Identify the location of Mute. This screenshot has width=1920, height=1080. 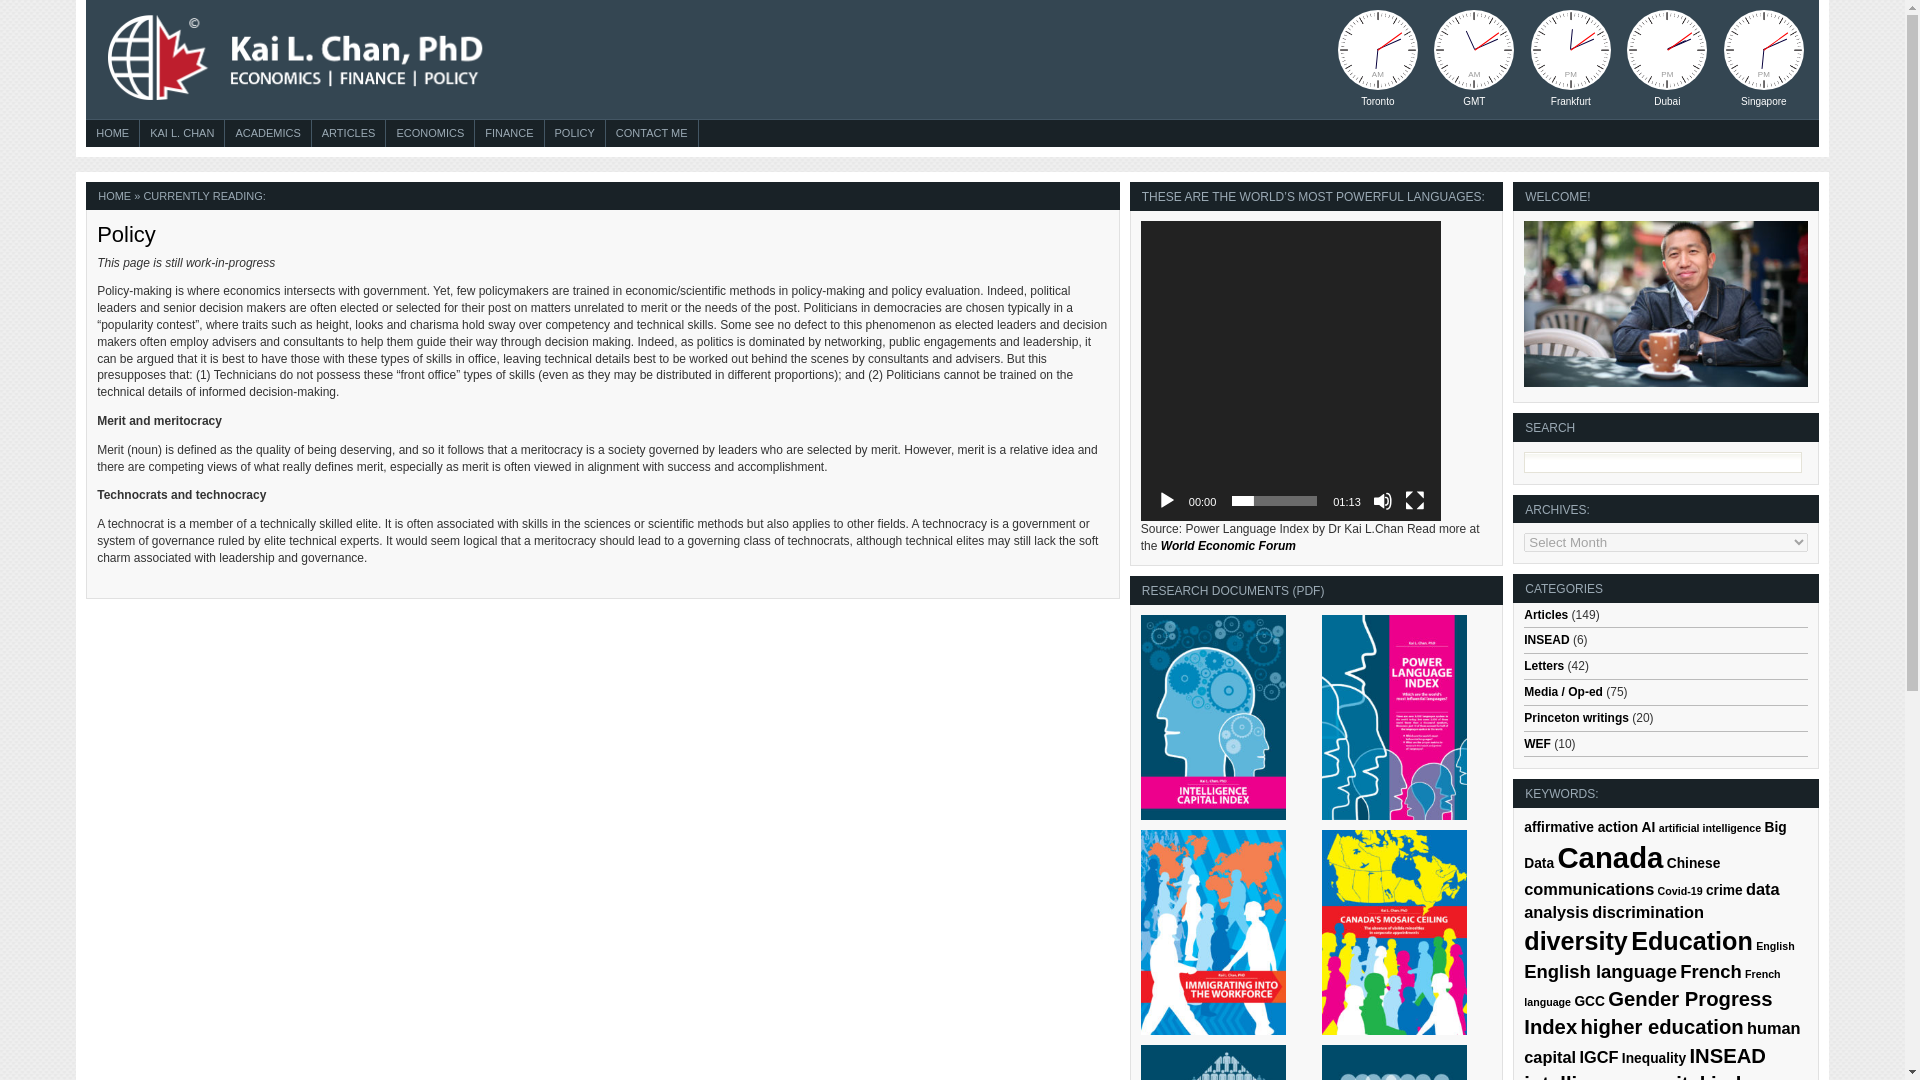
(1382, 500).